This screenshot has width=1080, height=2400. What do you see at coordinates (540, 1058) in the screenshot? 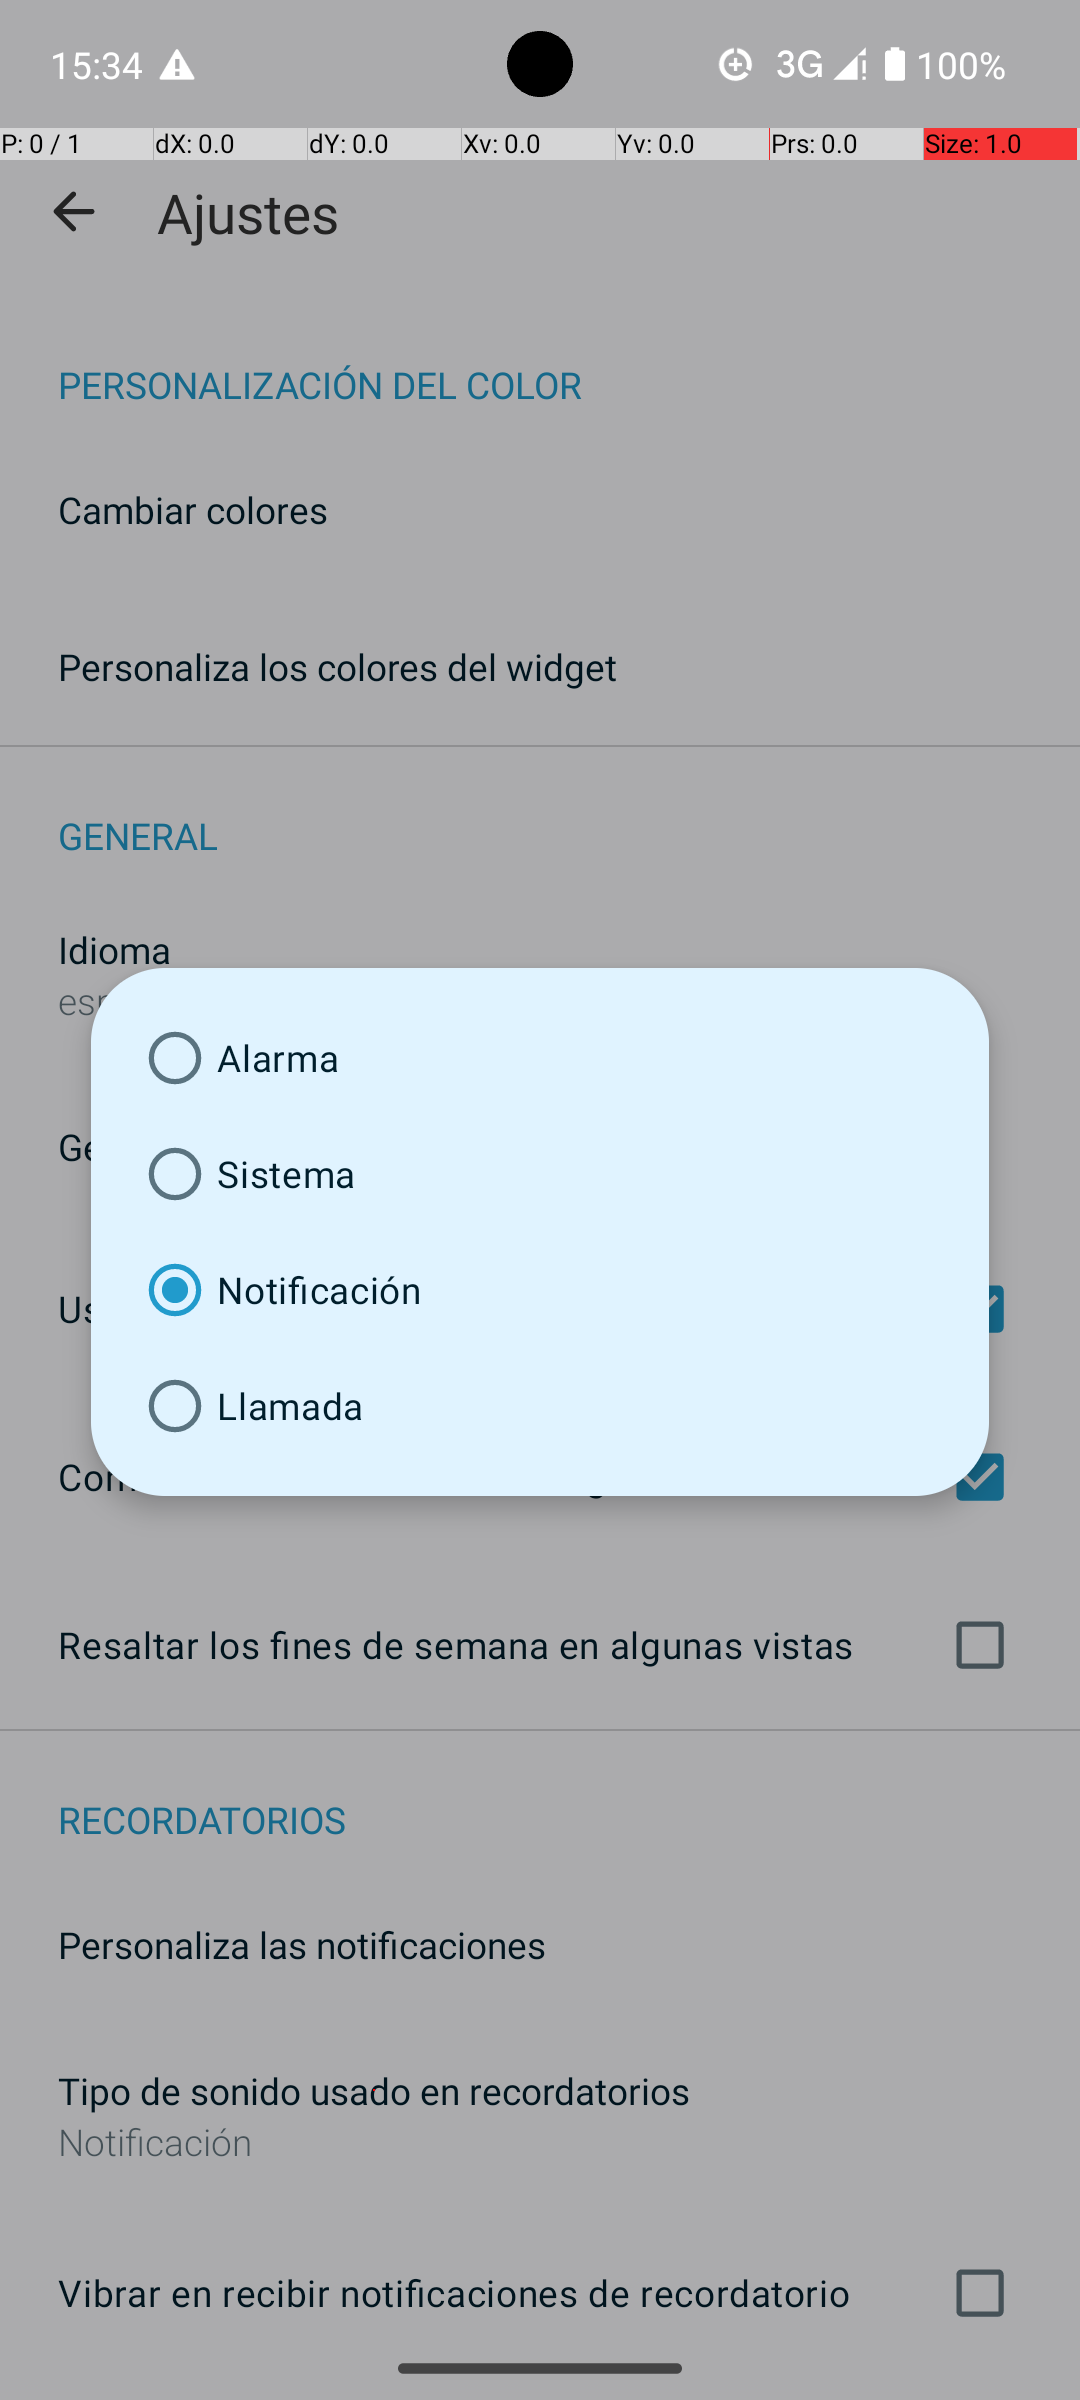
I see `Alarma` at bounding box center [540, 1058].